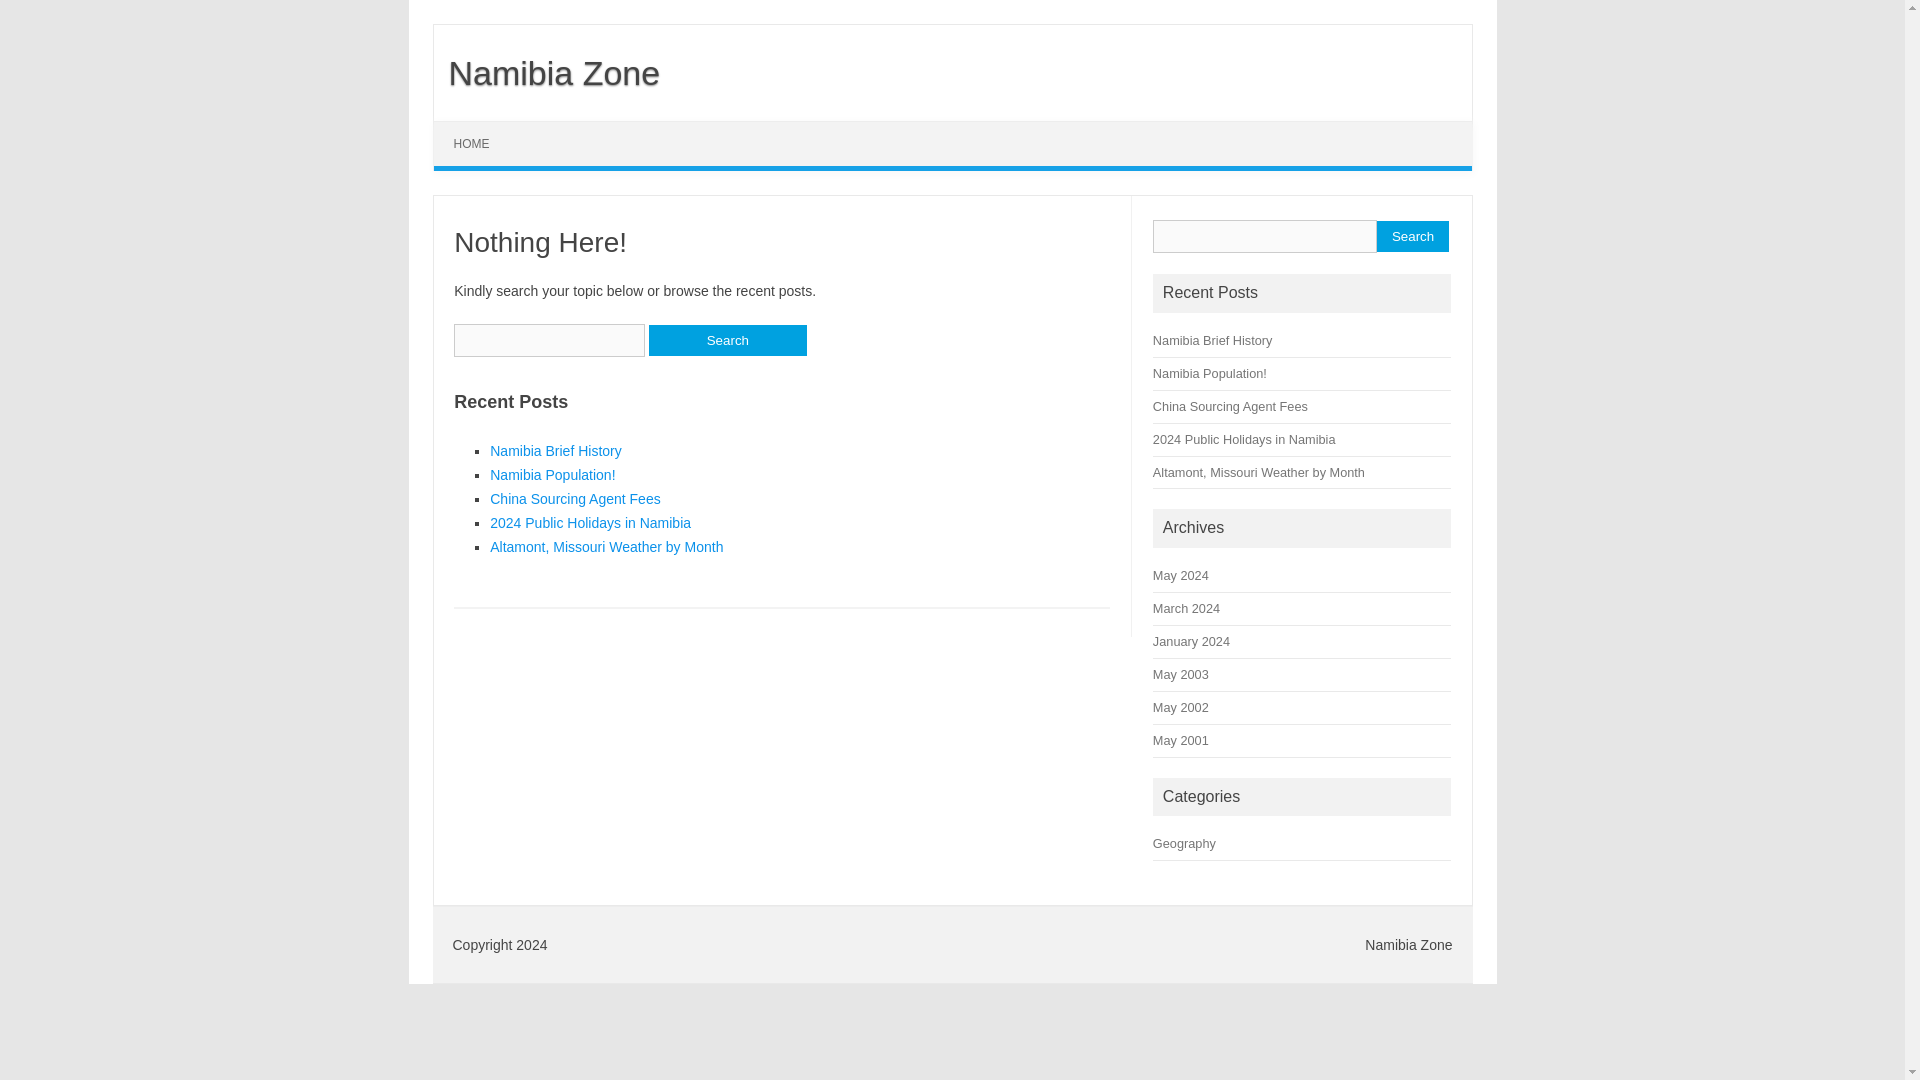  I want to click on HOME, so click(472, 144).